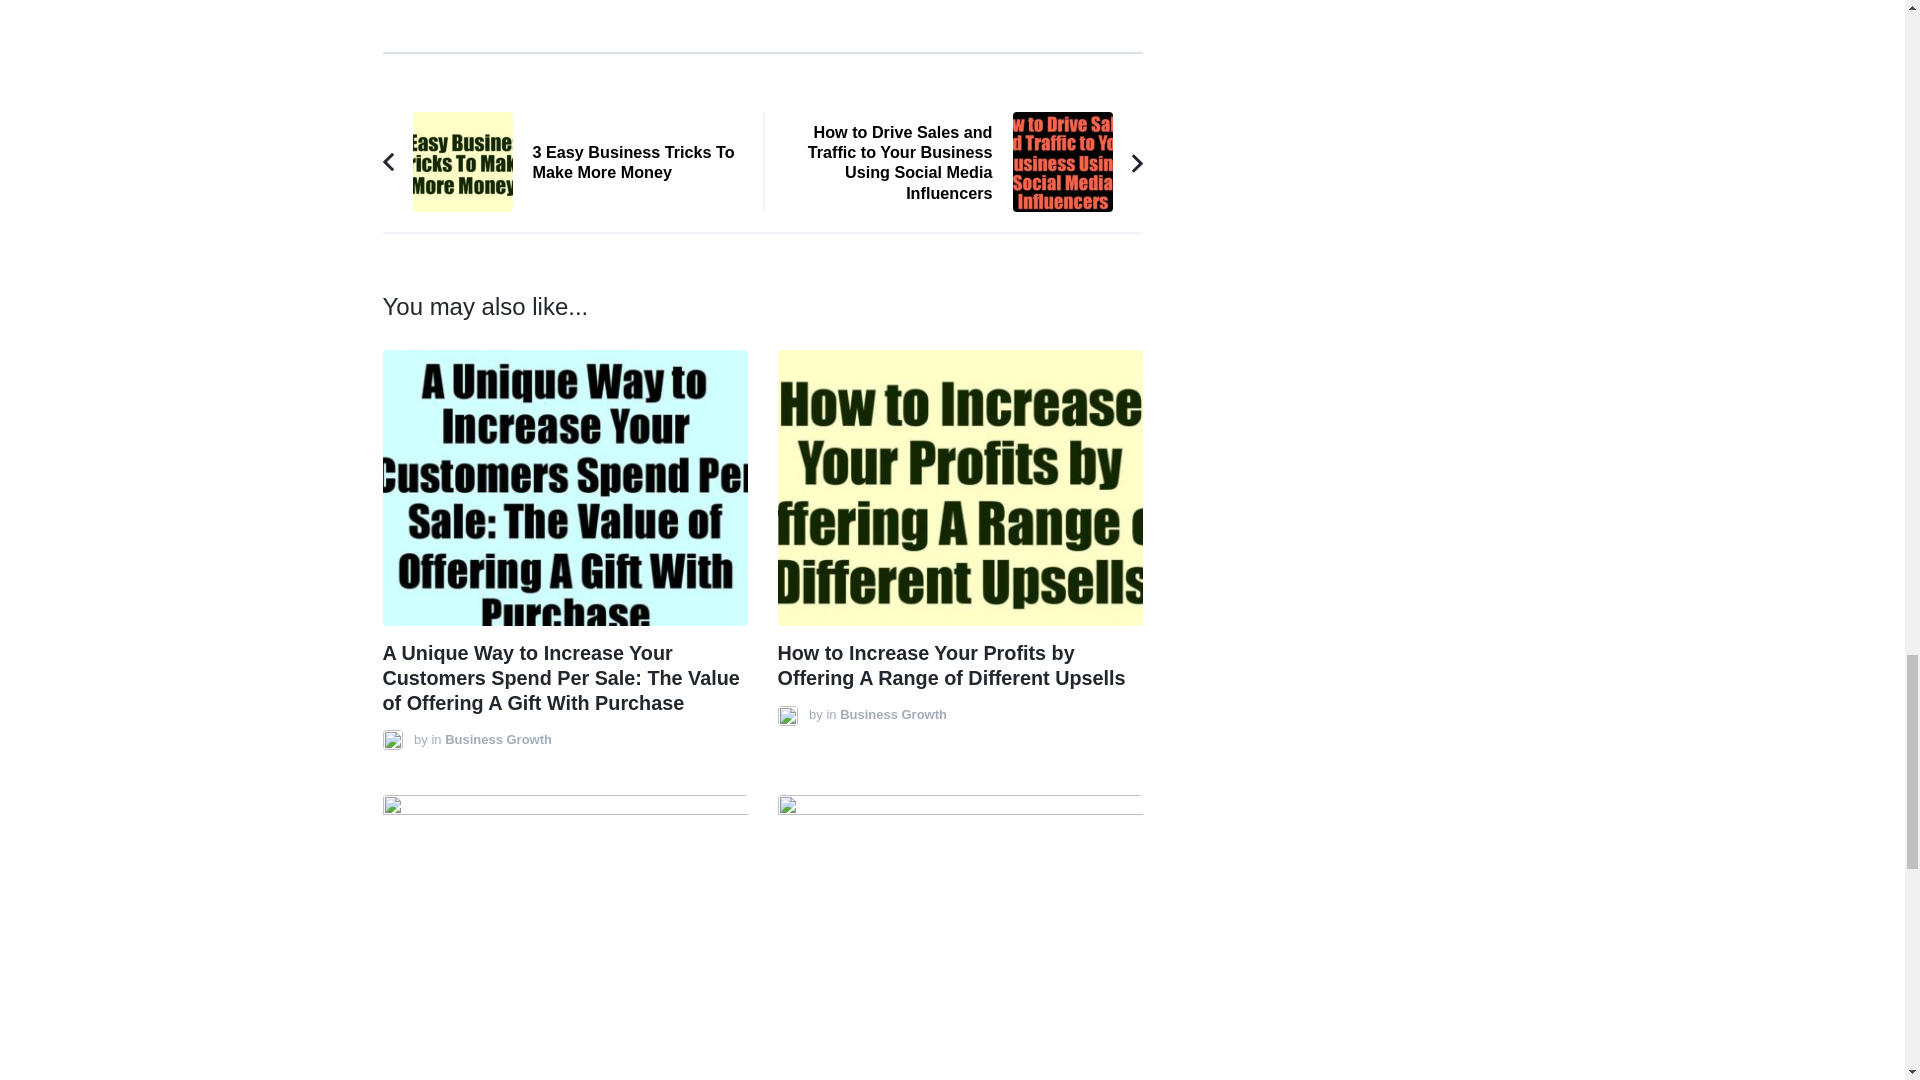  I want to click on Business Growth, so click(498, 740).